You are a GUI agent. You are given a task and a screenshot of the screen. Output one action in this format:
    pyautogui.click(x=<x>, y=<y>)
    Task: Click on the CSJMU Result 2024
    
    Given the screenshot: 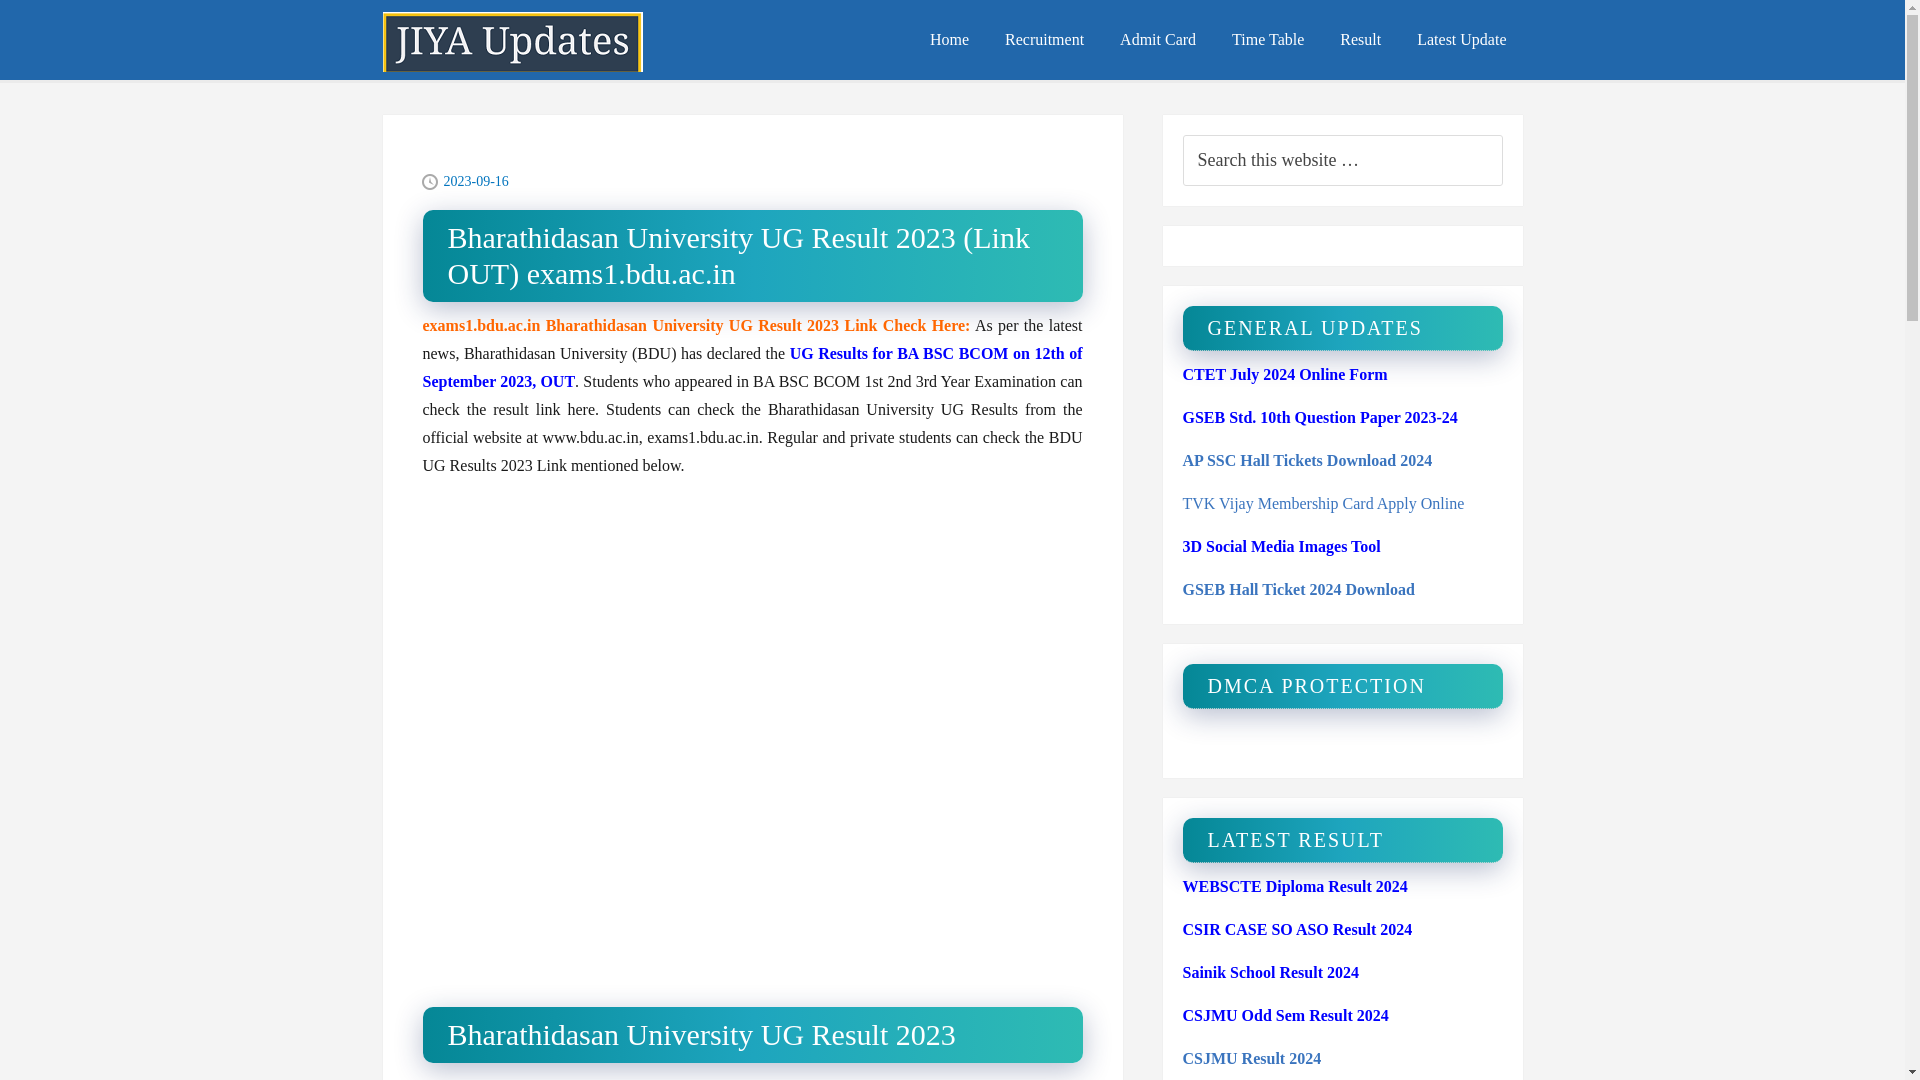 What is the action you would take?
    pyautogui.click(x=1251, y=1058)
    